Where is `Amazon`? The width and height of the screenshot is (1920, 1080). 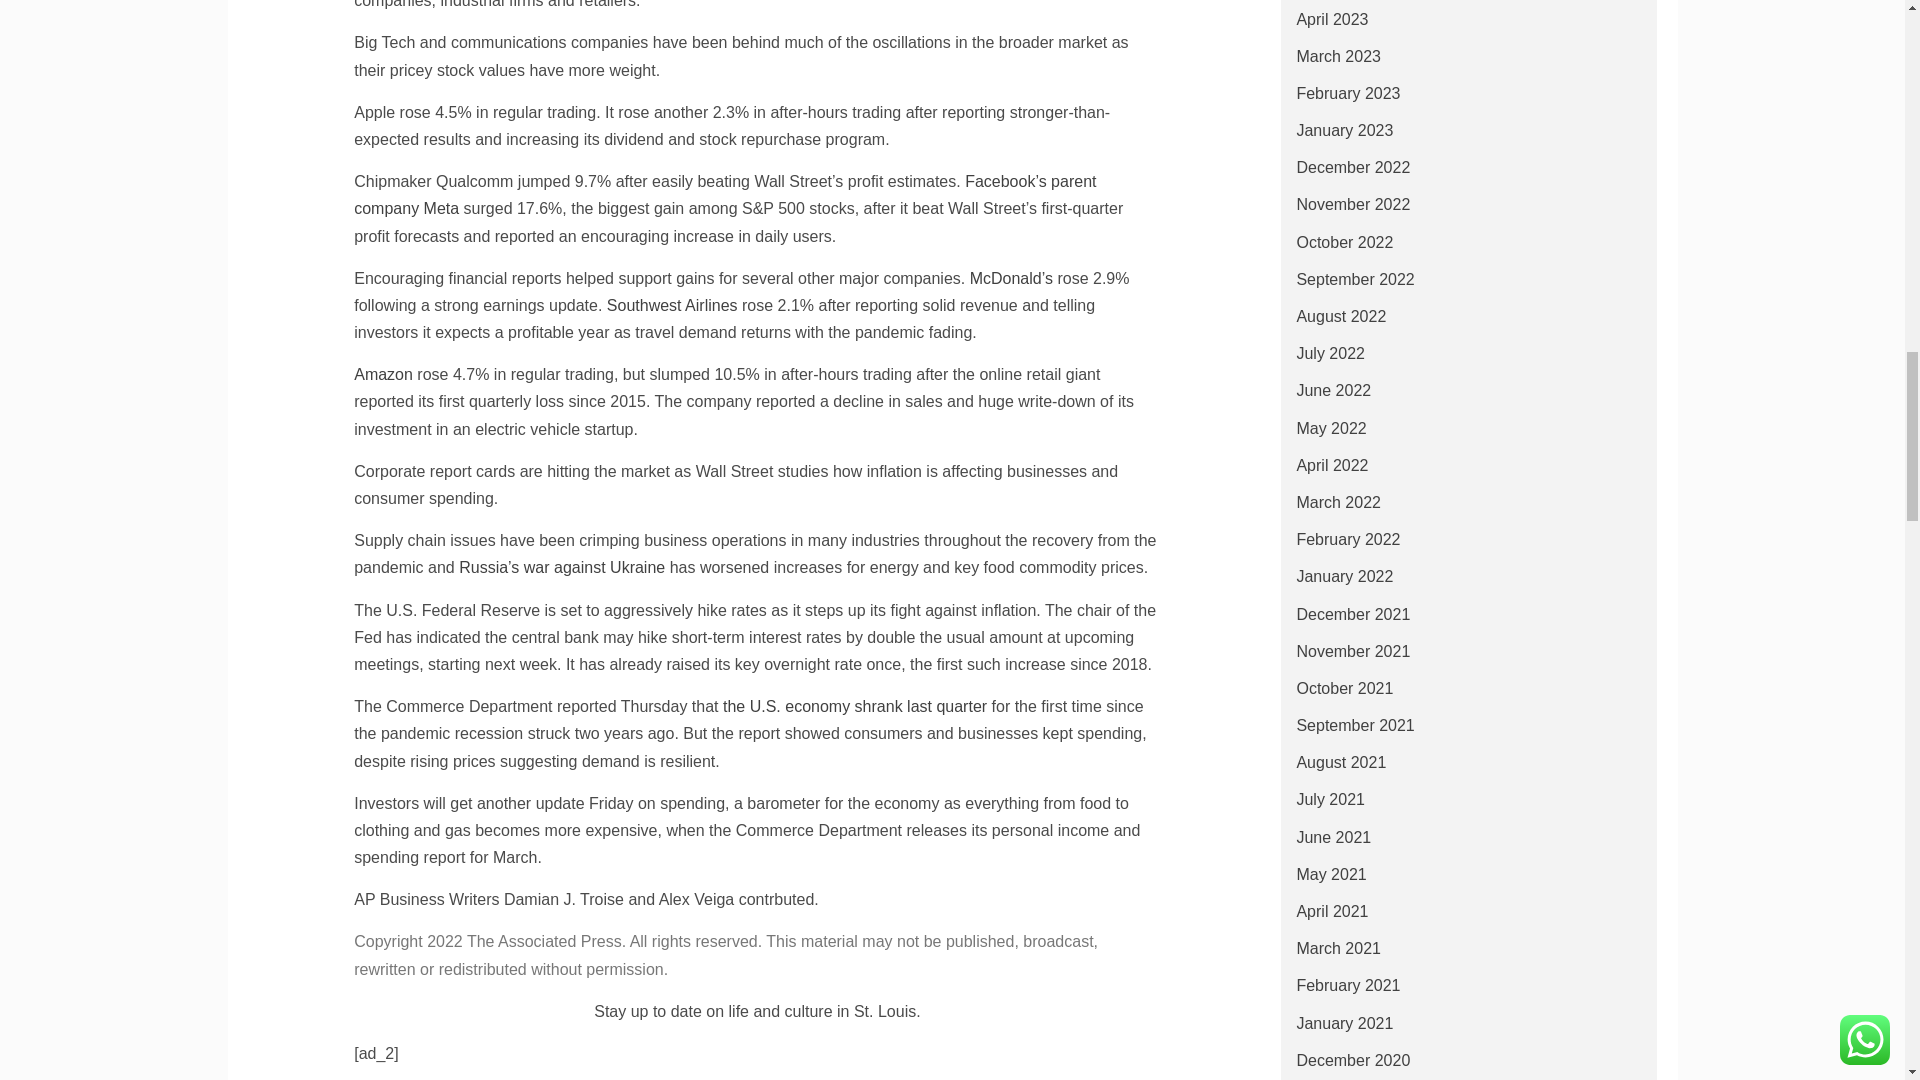
Amazon is located at coordinates (382, 374).